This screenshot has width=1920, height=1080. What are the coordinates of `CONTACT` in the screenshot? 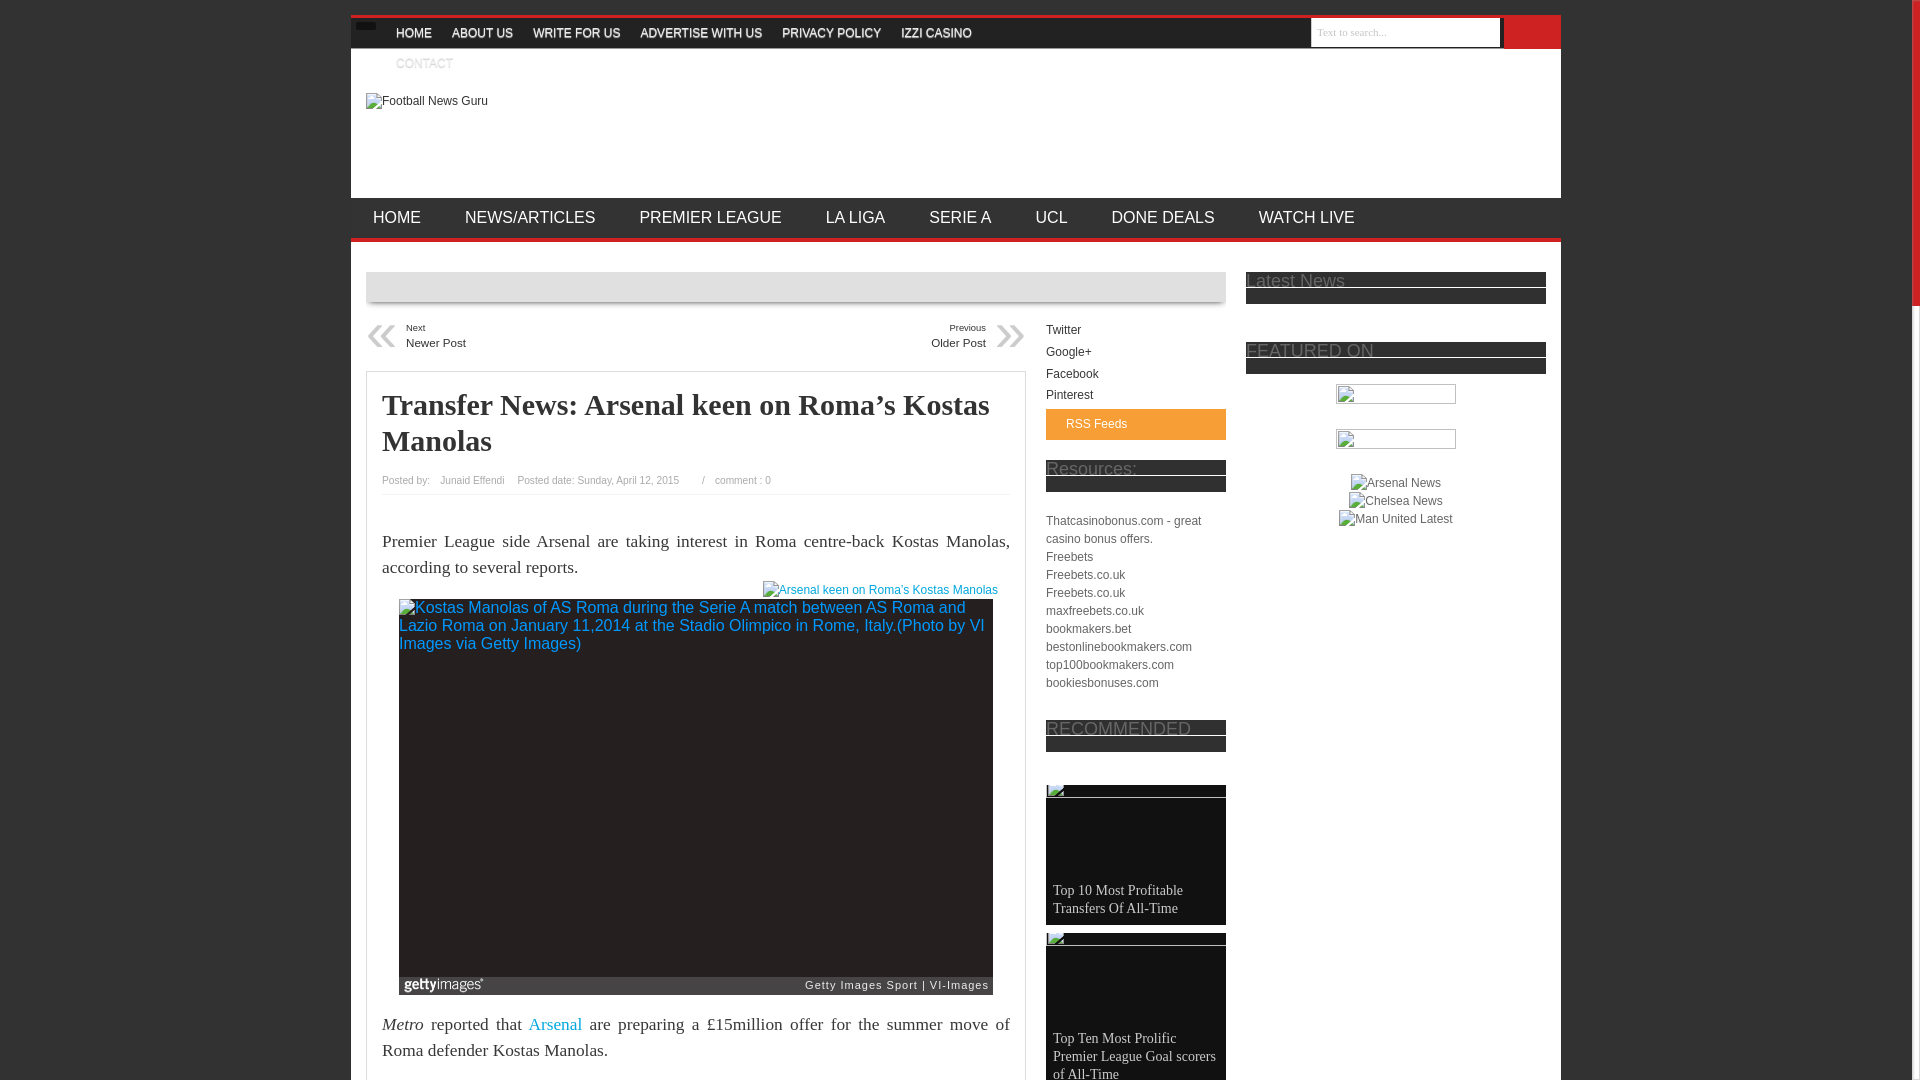 It's located at (424, 62).